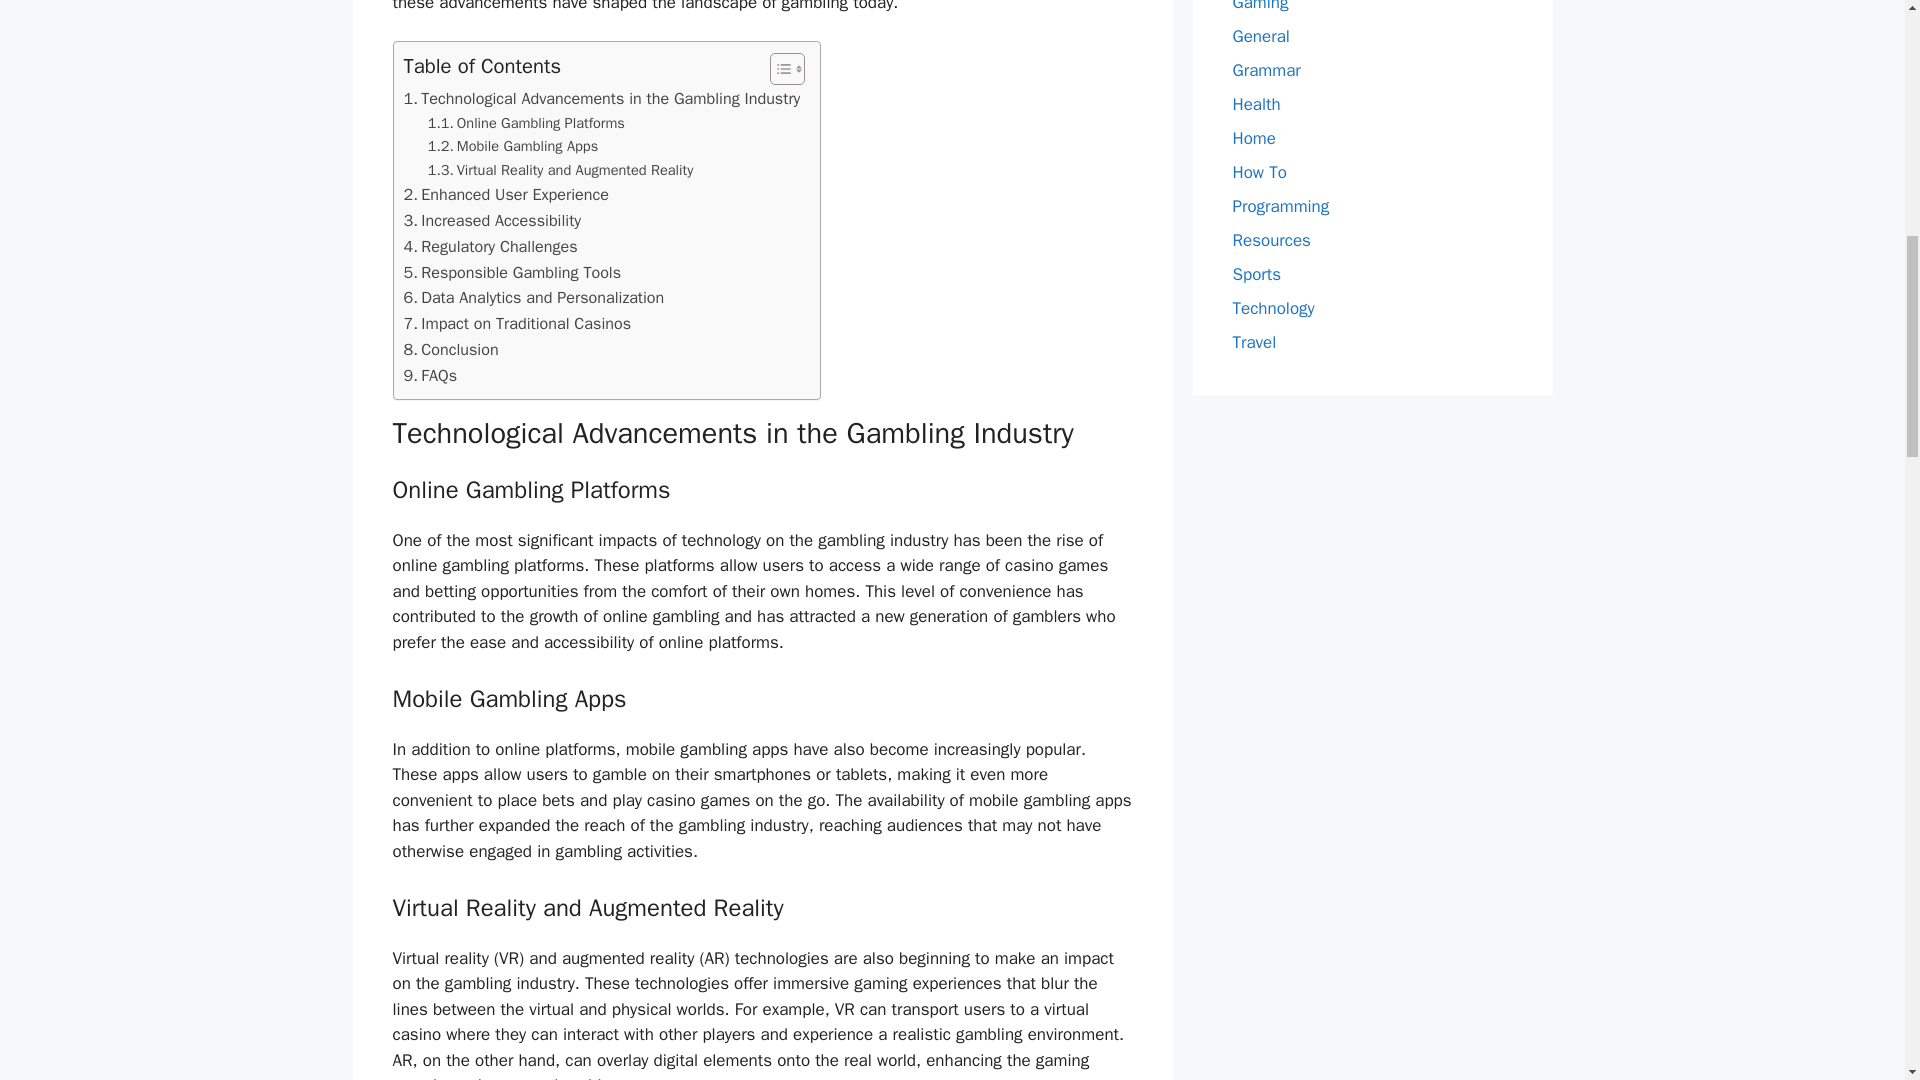 Image resolution: width=1920 pixels, height=1080 pixels. What do you see at coordinates (514, 146) in the screenshot?
I see `Mobile Gambling Apps` at bounding box center [514, 146].